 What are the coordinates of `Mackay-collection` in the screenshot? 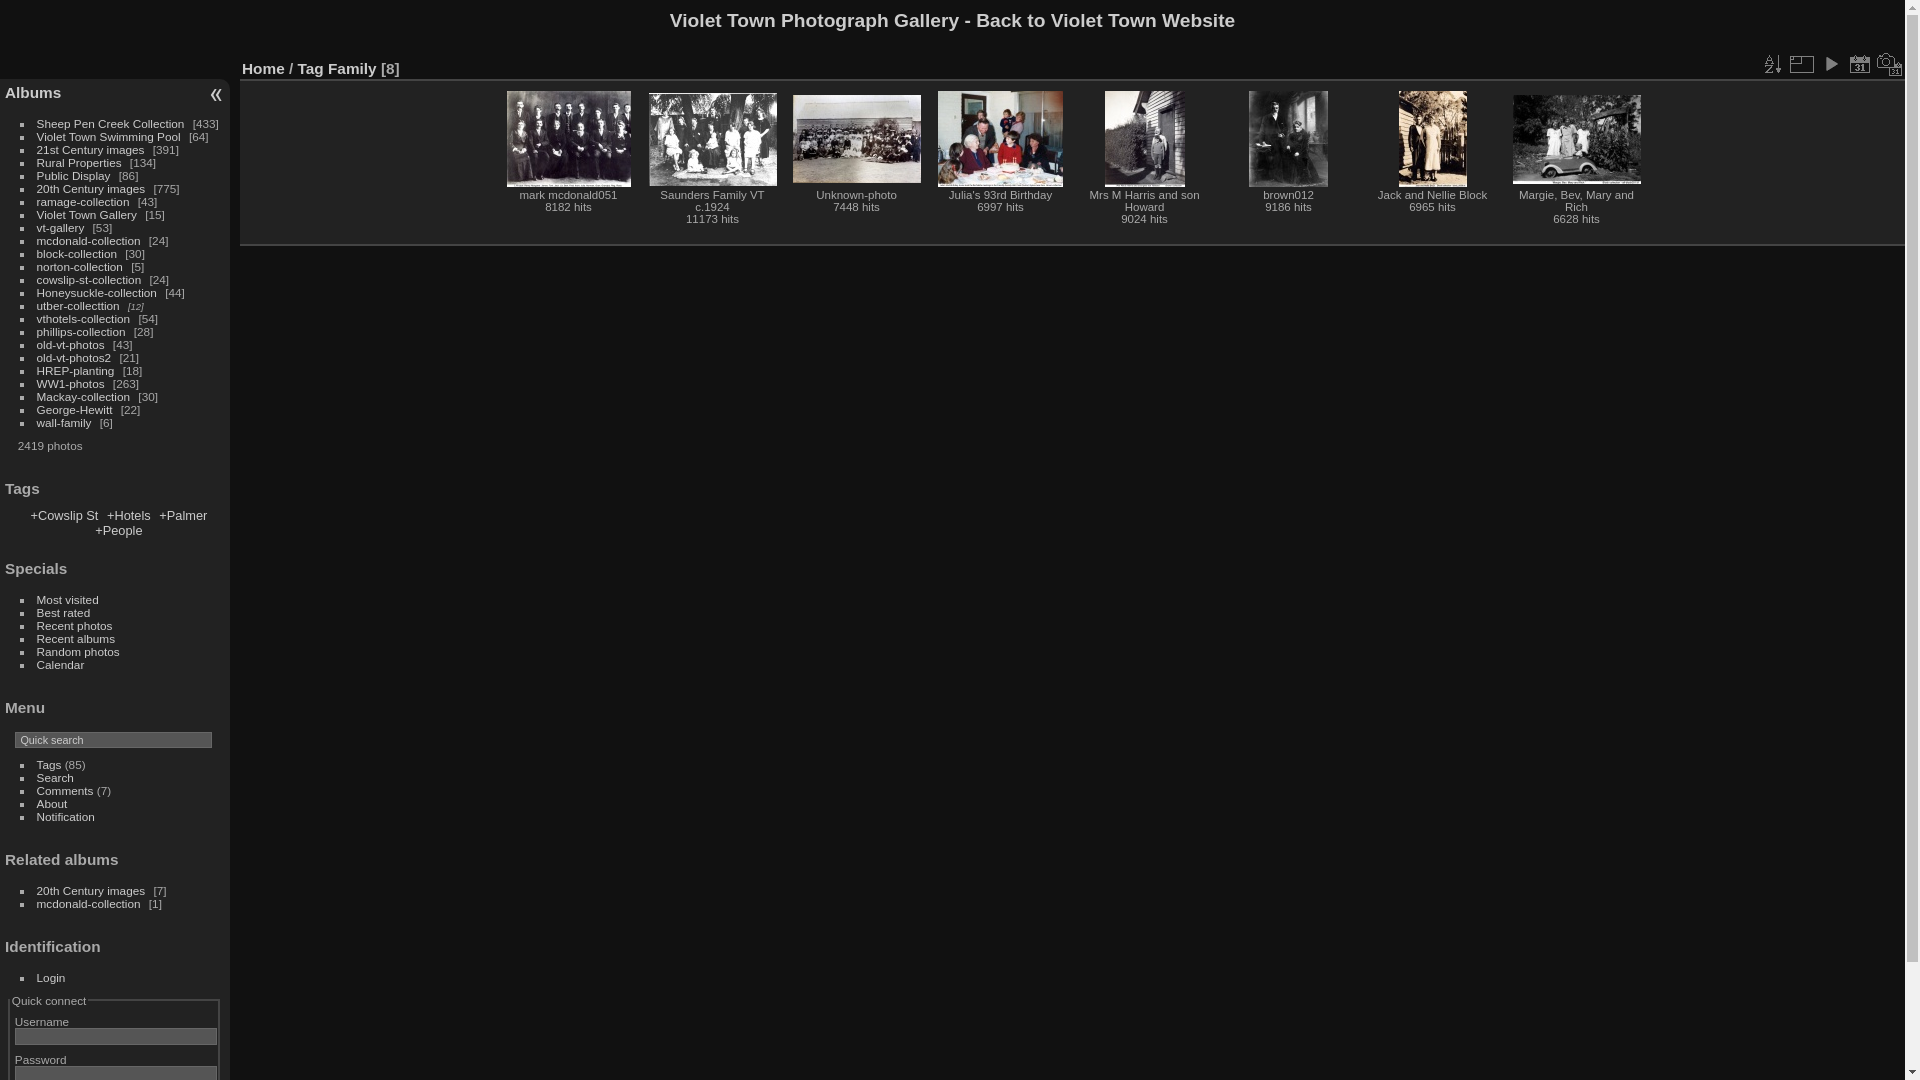 It's located at (84, 396).